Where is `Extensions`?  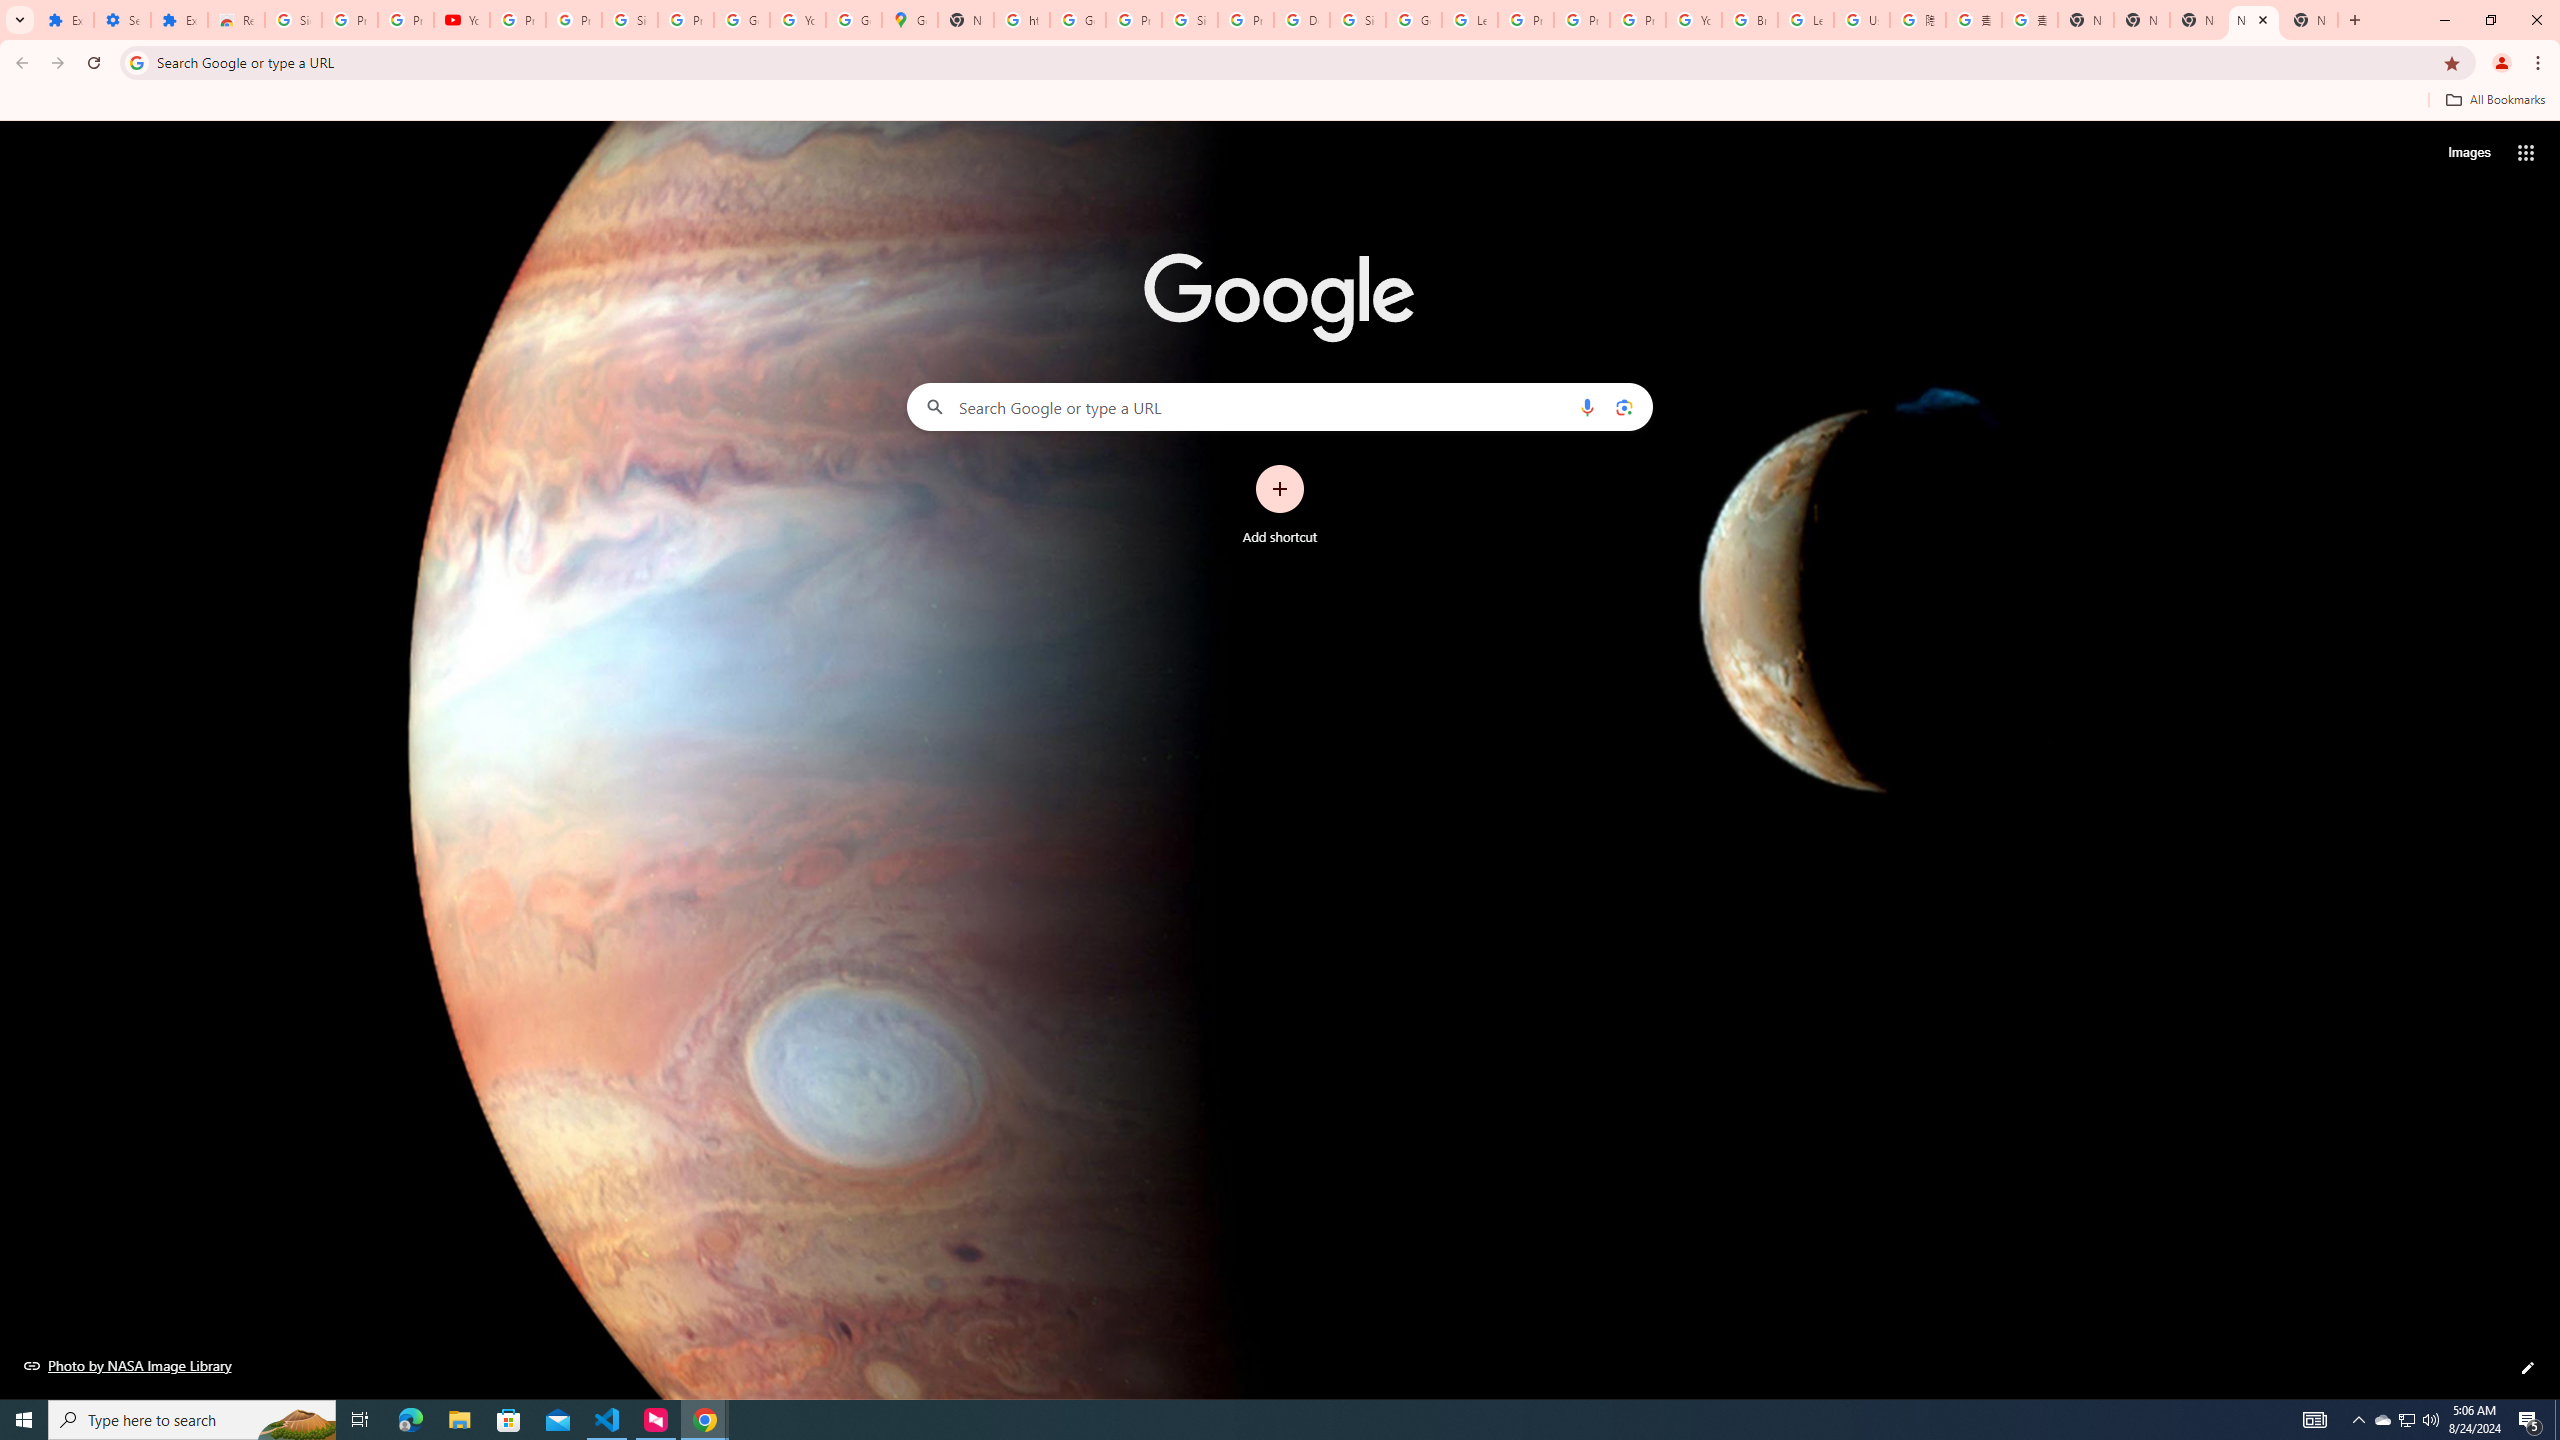
Extensions is located at coordinates (65, 20).